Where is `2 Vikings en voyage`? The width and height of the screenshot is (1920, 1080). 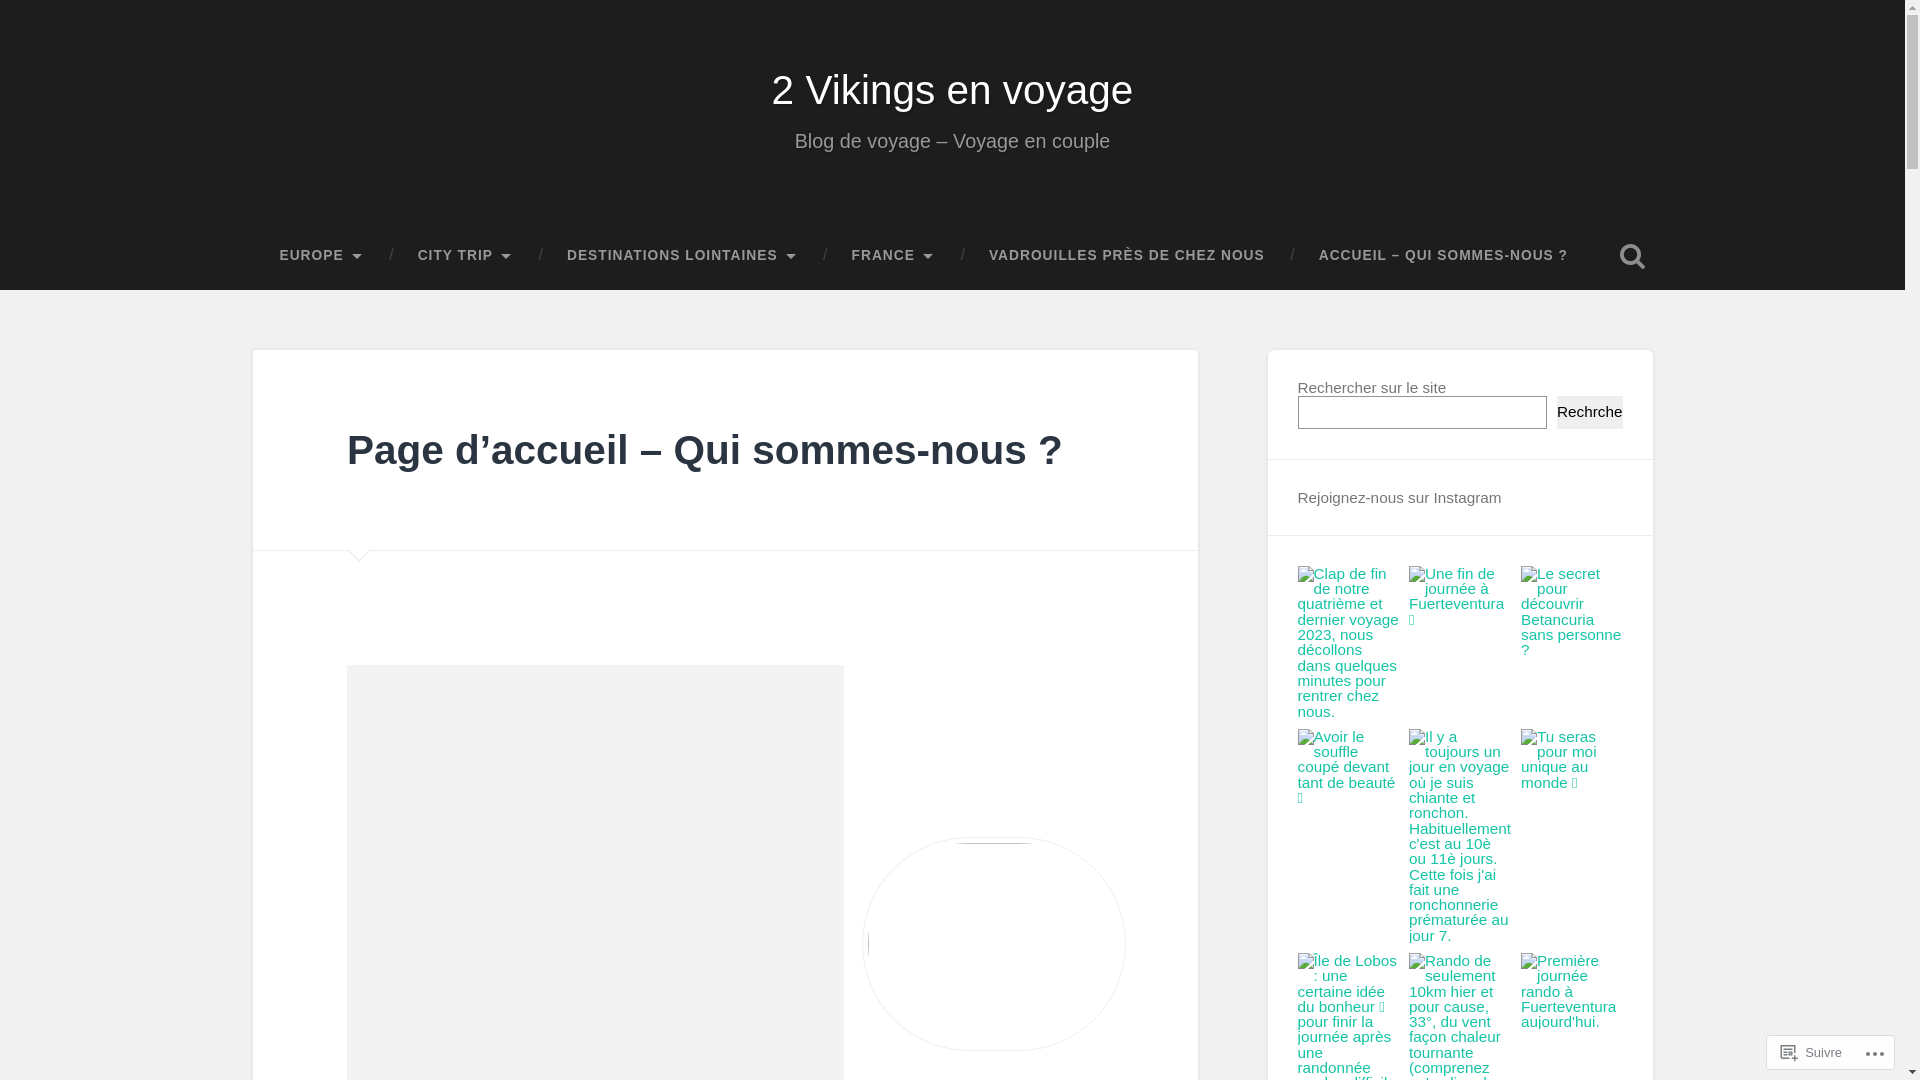 2 Vikings en voyage is located at coordinates (953, 90).